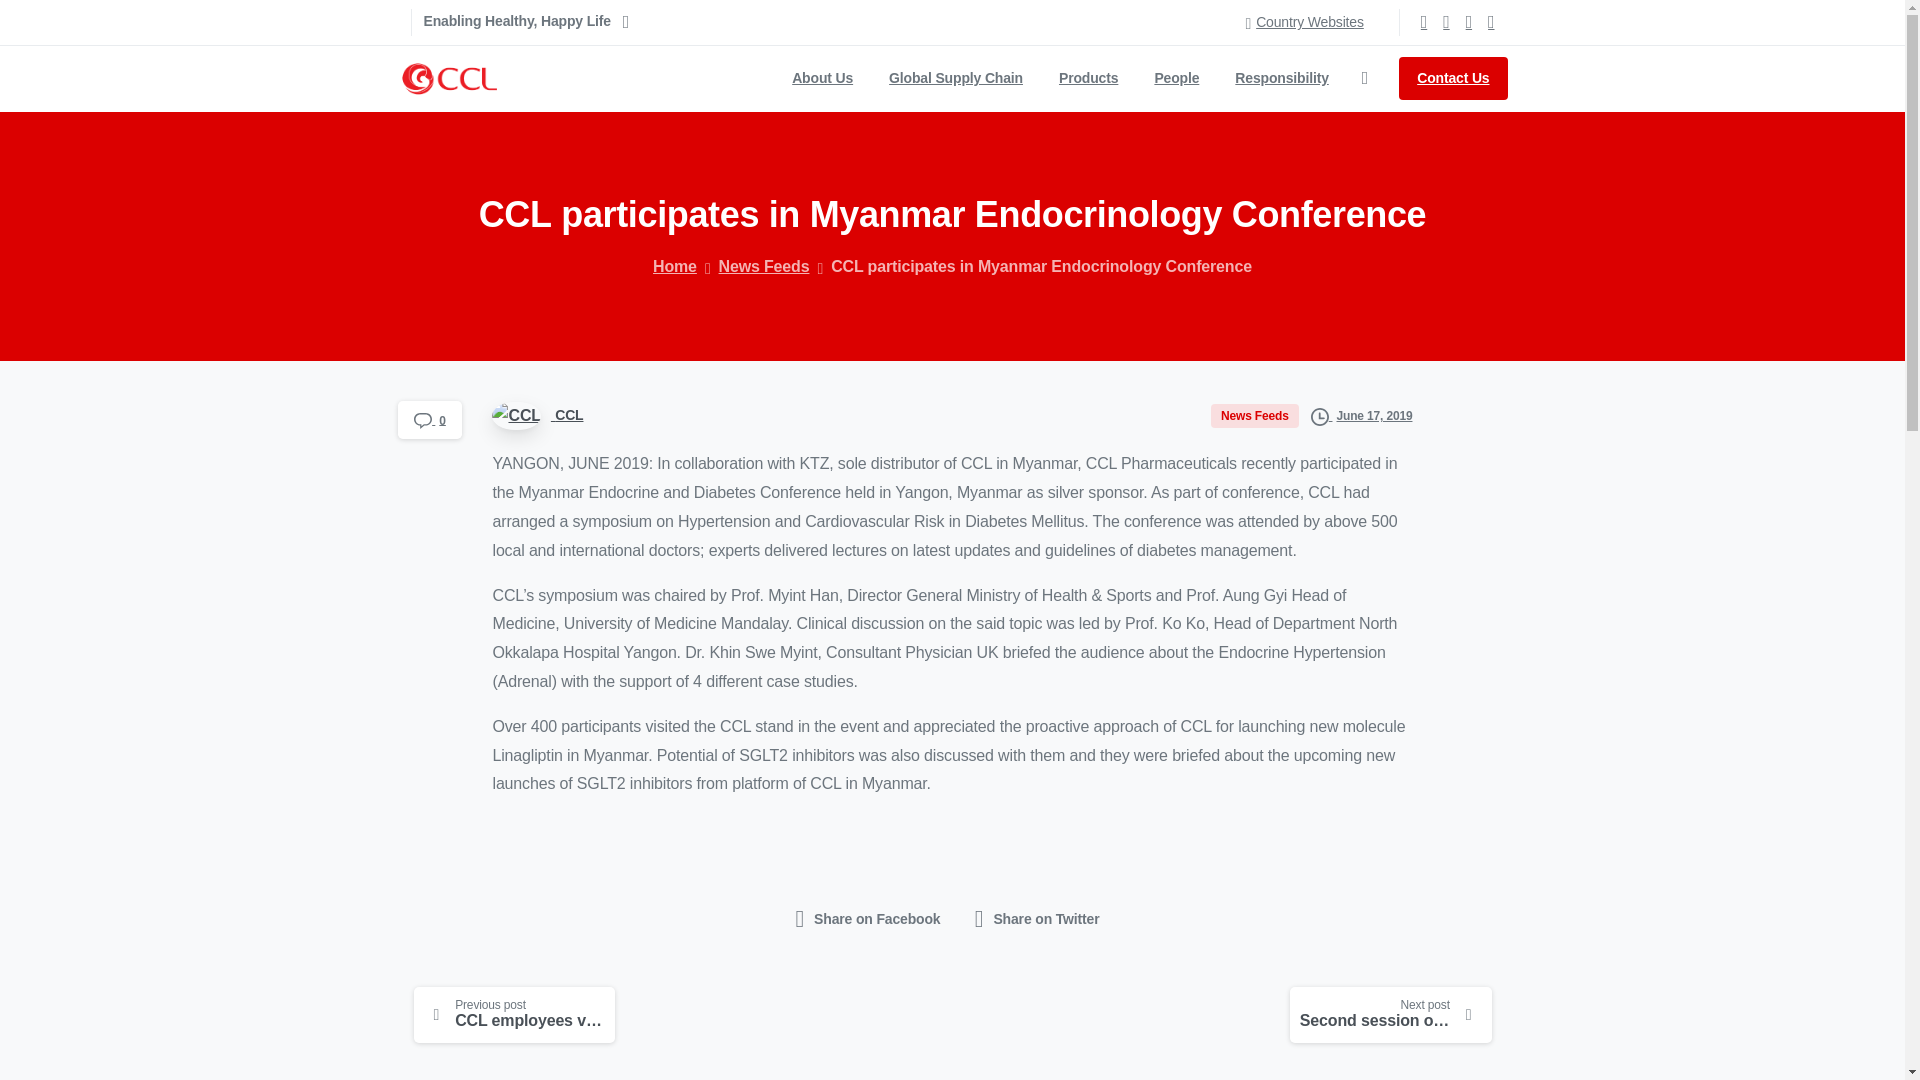  Describe the element at coordinates (956, 78) in the screenshot. I see `Facebook` at that location.